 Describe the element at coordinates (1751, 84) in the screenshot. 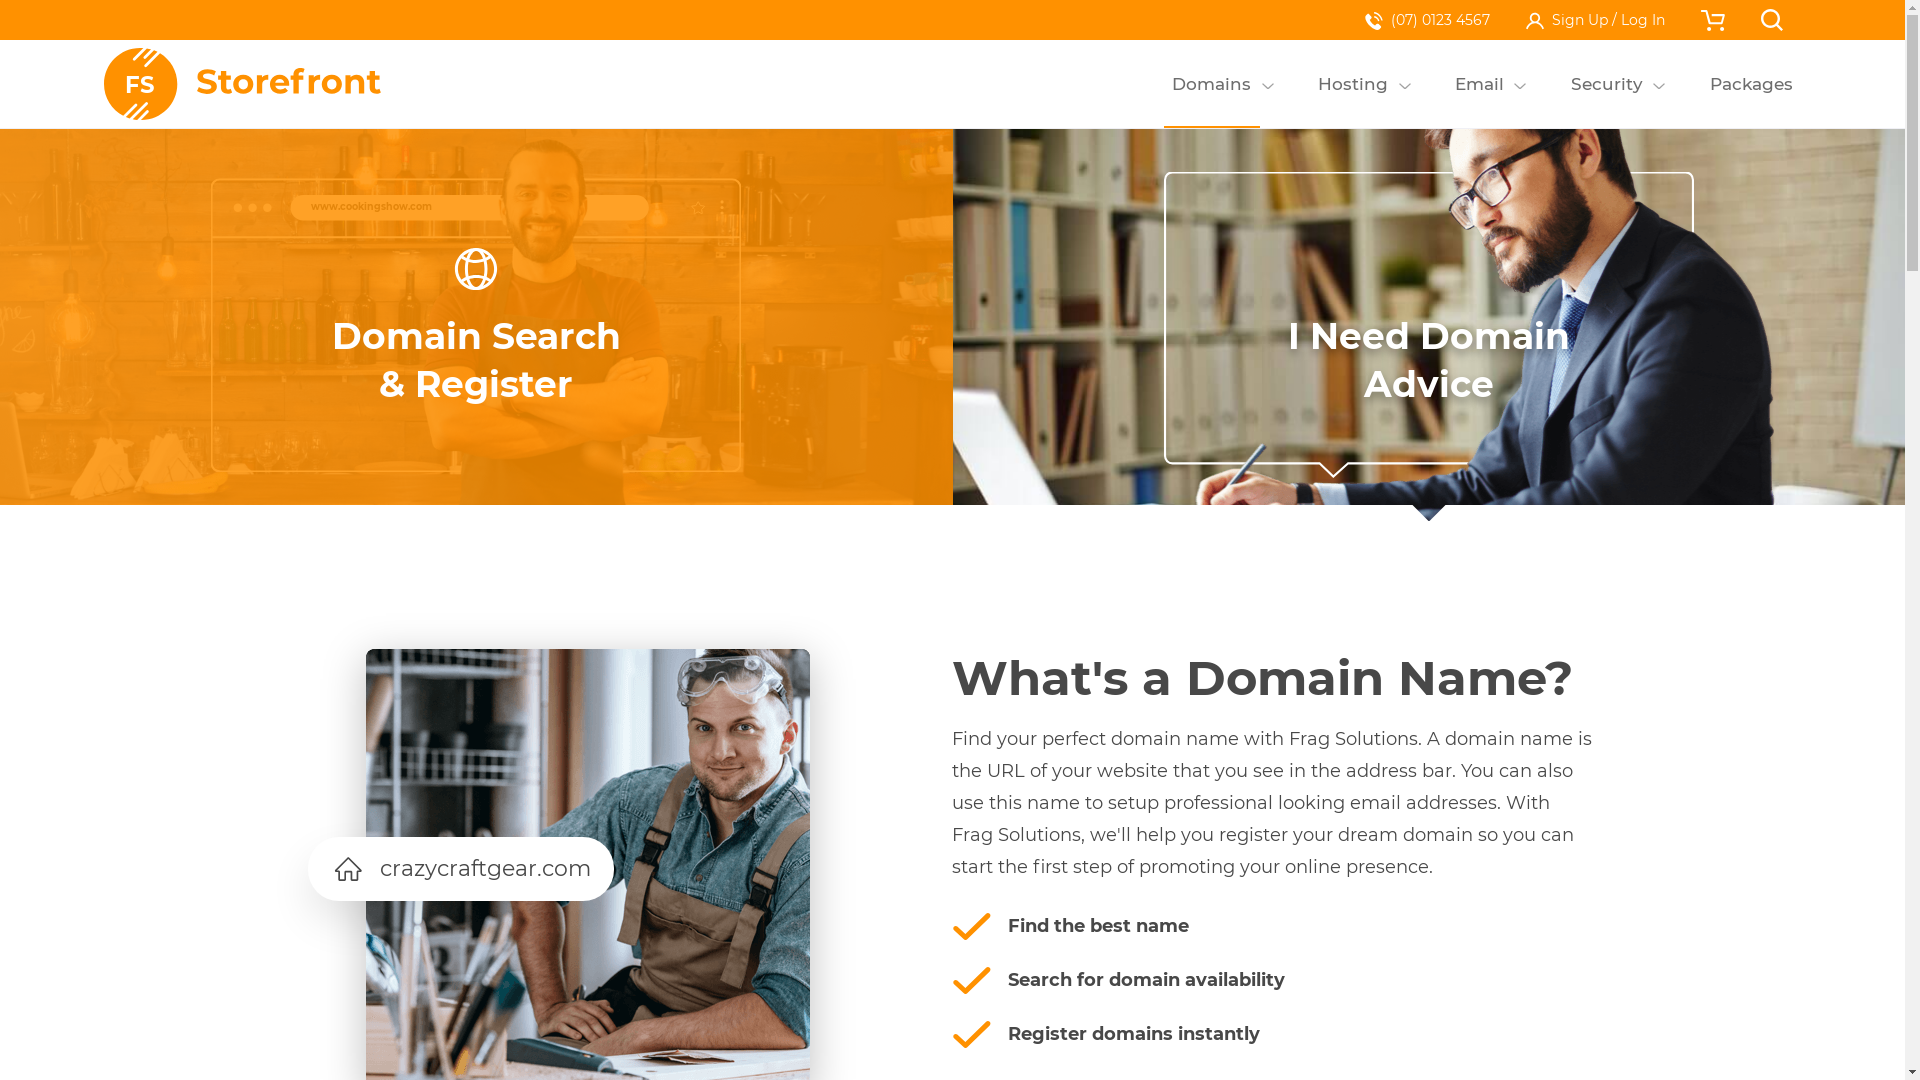

I see `Packages` at that location.